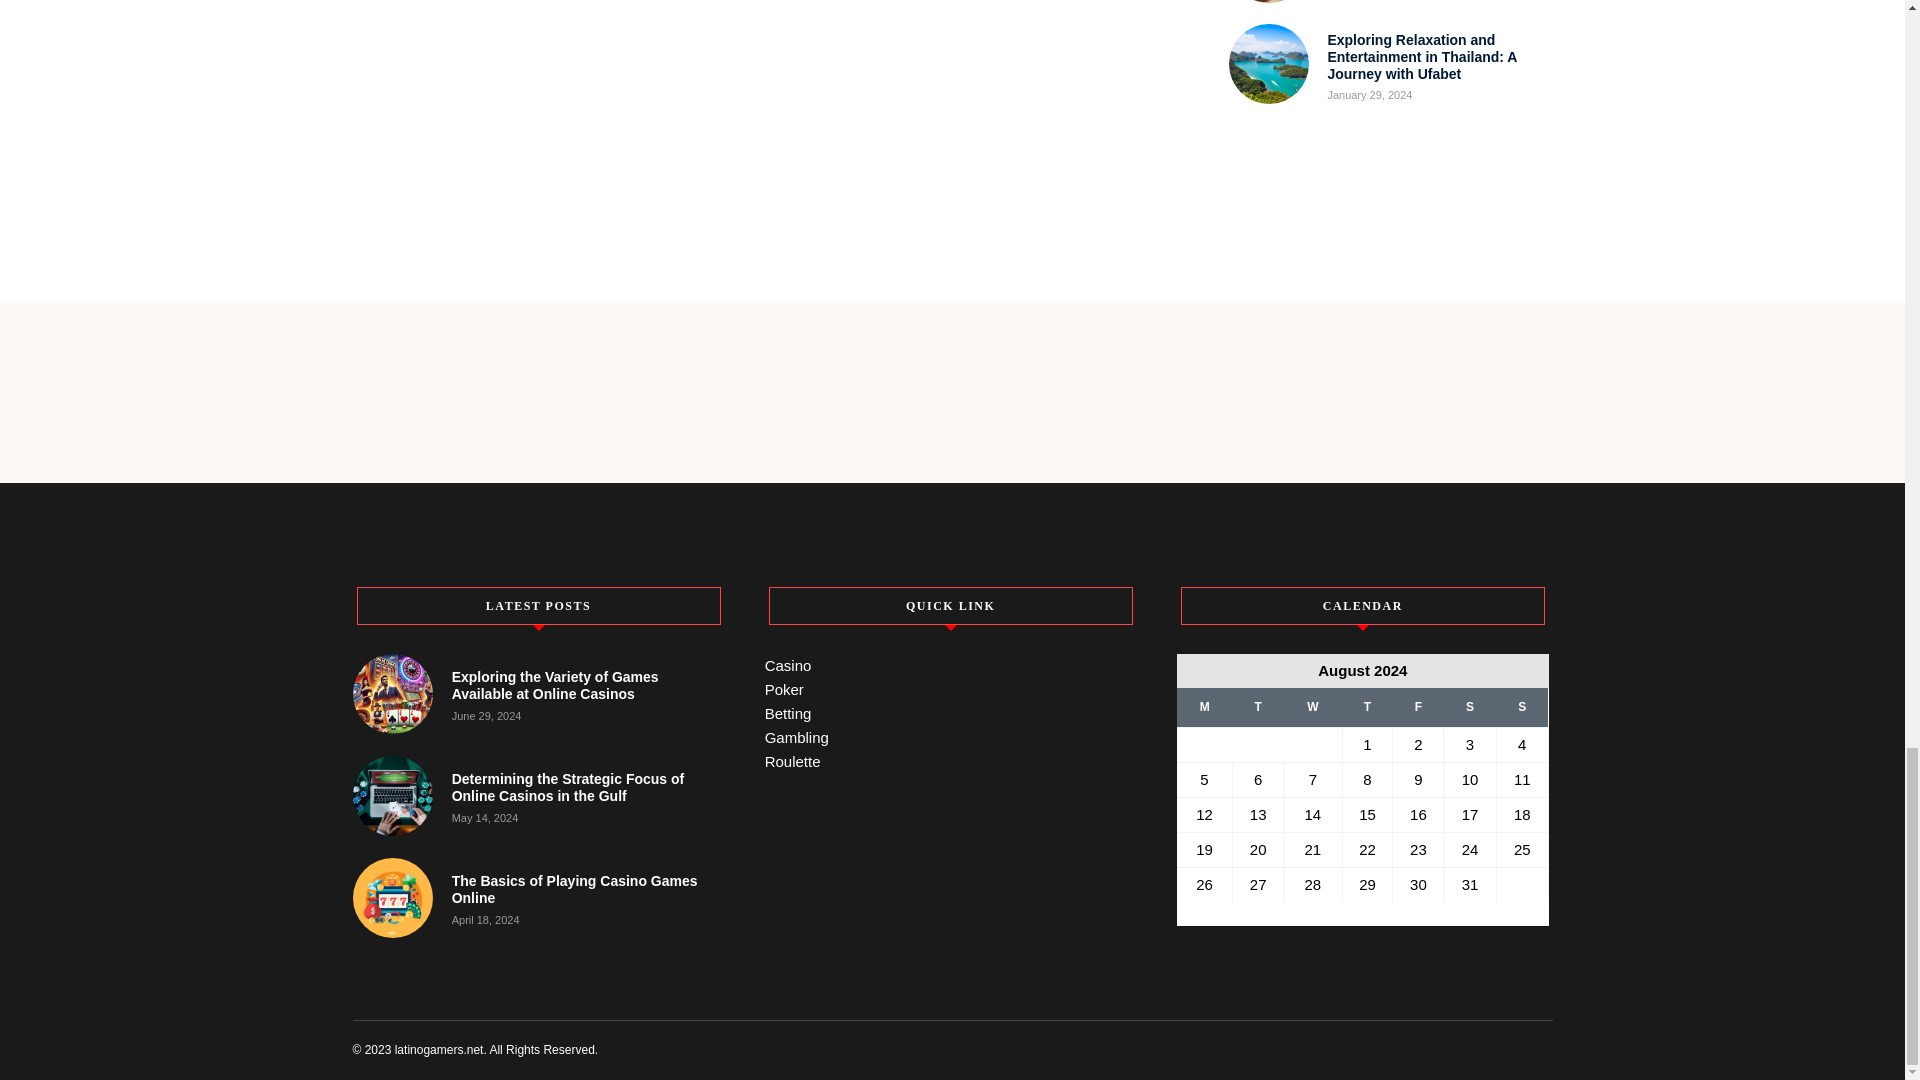  What do you see at coordinates (1313, 707) in the screenshot?
I see `Wednesday` at bounding box center [1313, 707].